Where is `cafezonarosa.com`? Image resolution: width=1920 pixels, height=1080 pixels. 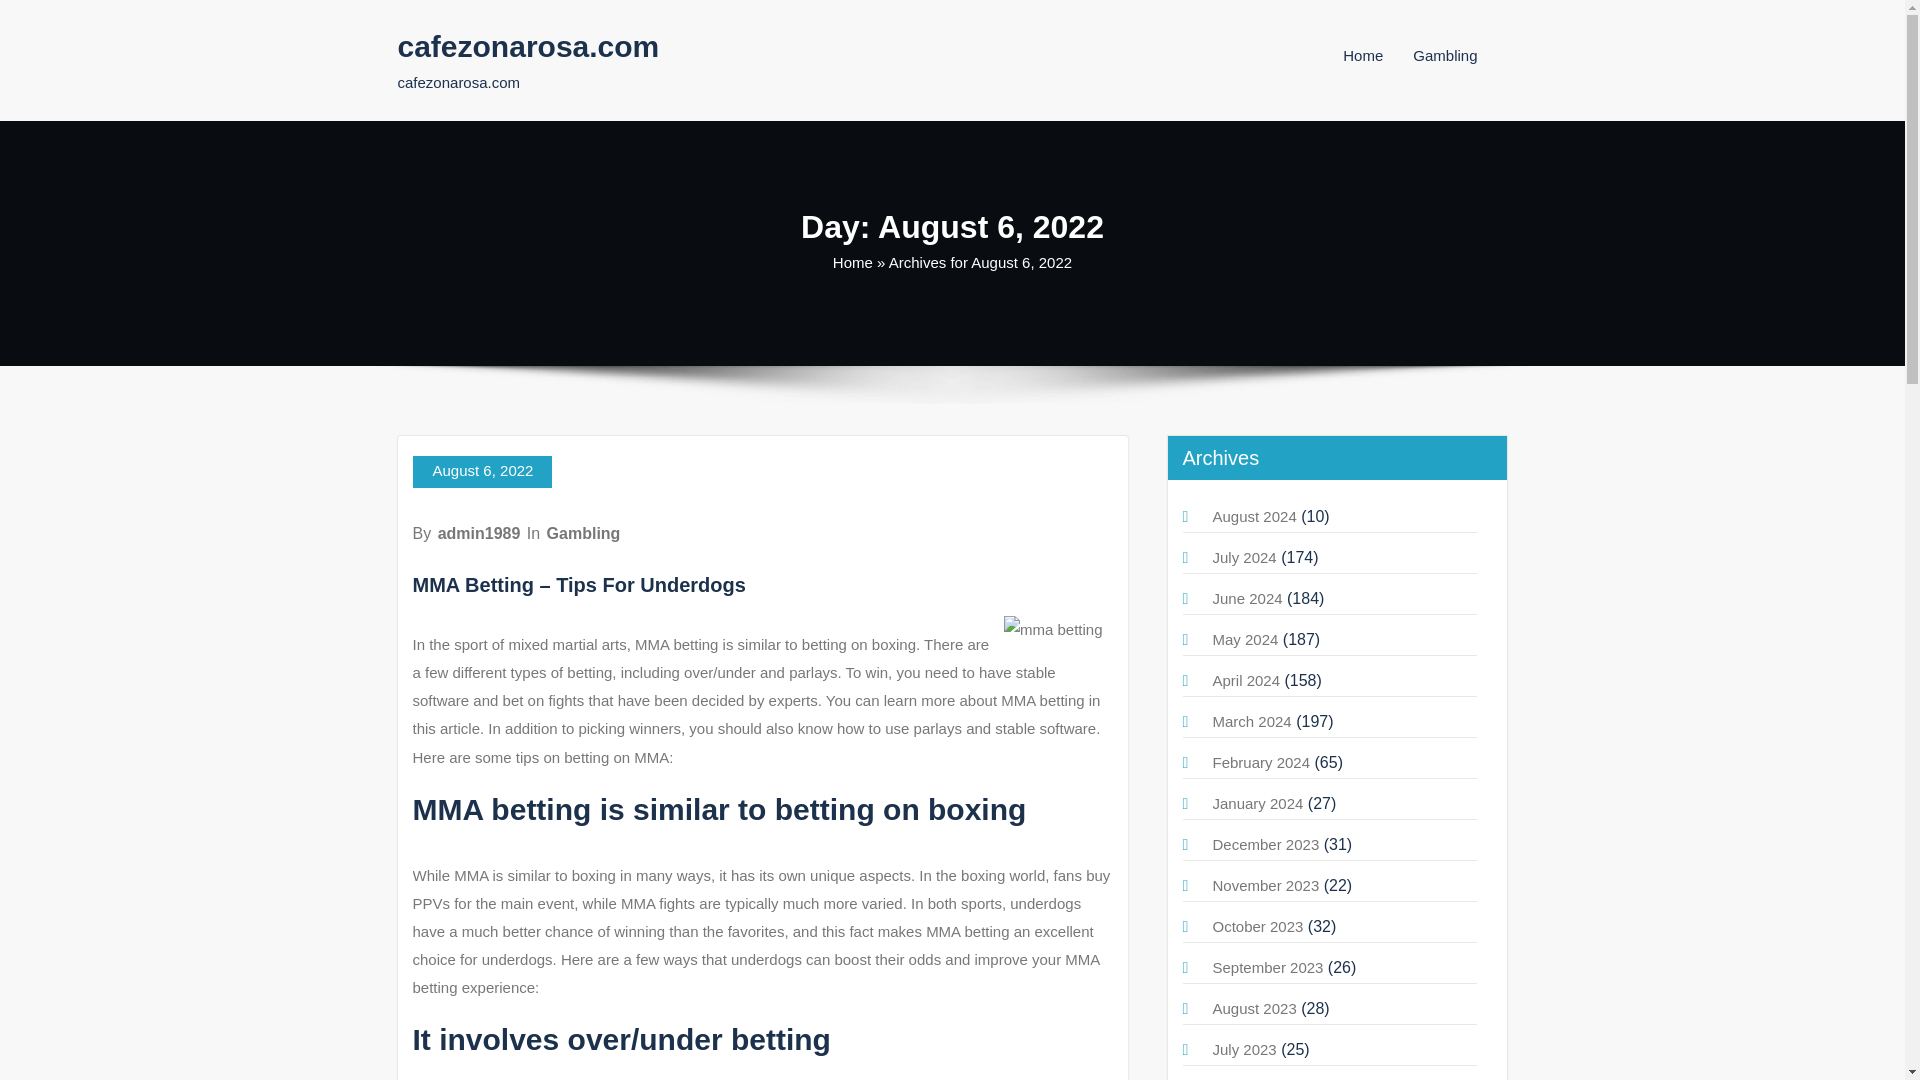
cafezonarosa.com is located at coordinates (528, 46).